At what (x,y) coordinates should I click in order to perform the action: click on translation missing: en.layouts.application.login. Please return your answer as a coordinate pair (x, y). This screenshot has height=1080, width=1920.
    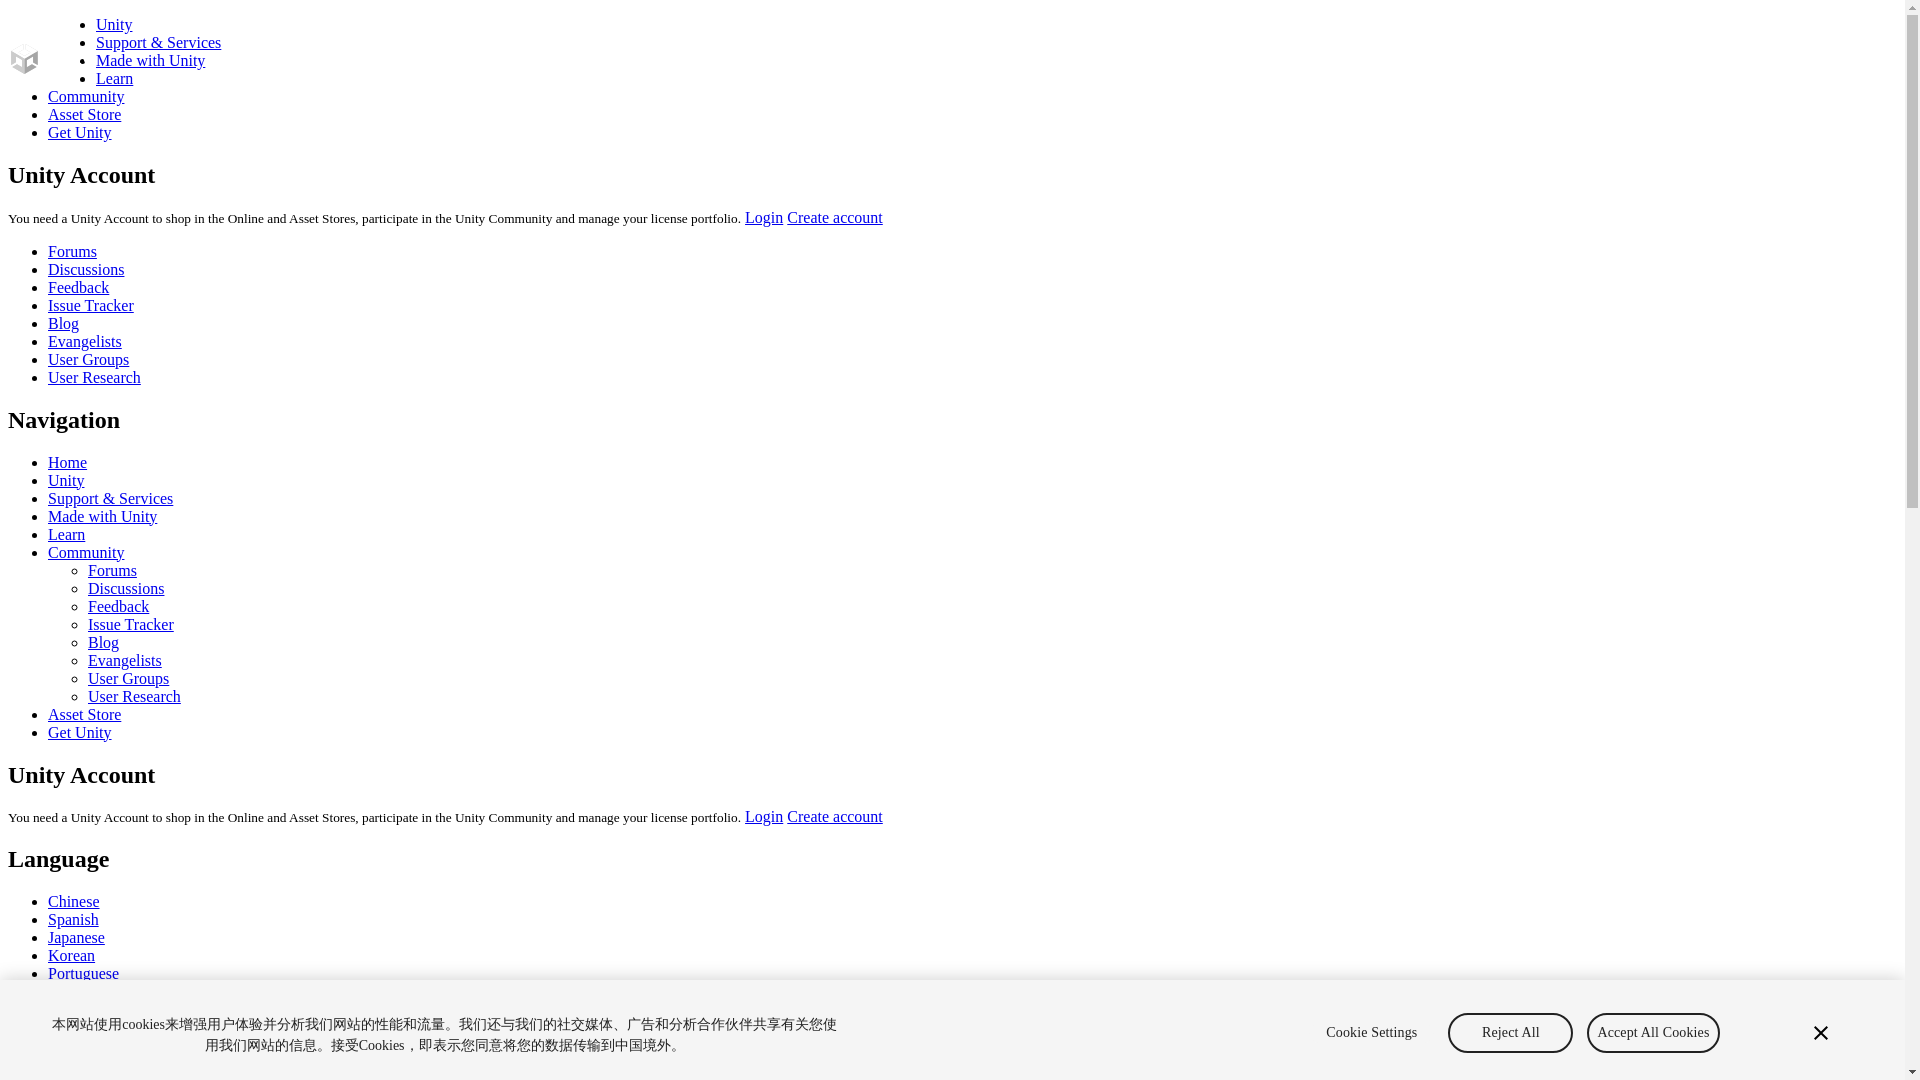
    Looking at the image, I should click on (764, 816).